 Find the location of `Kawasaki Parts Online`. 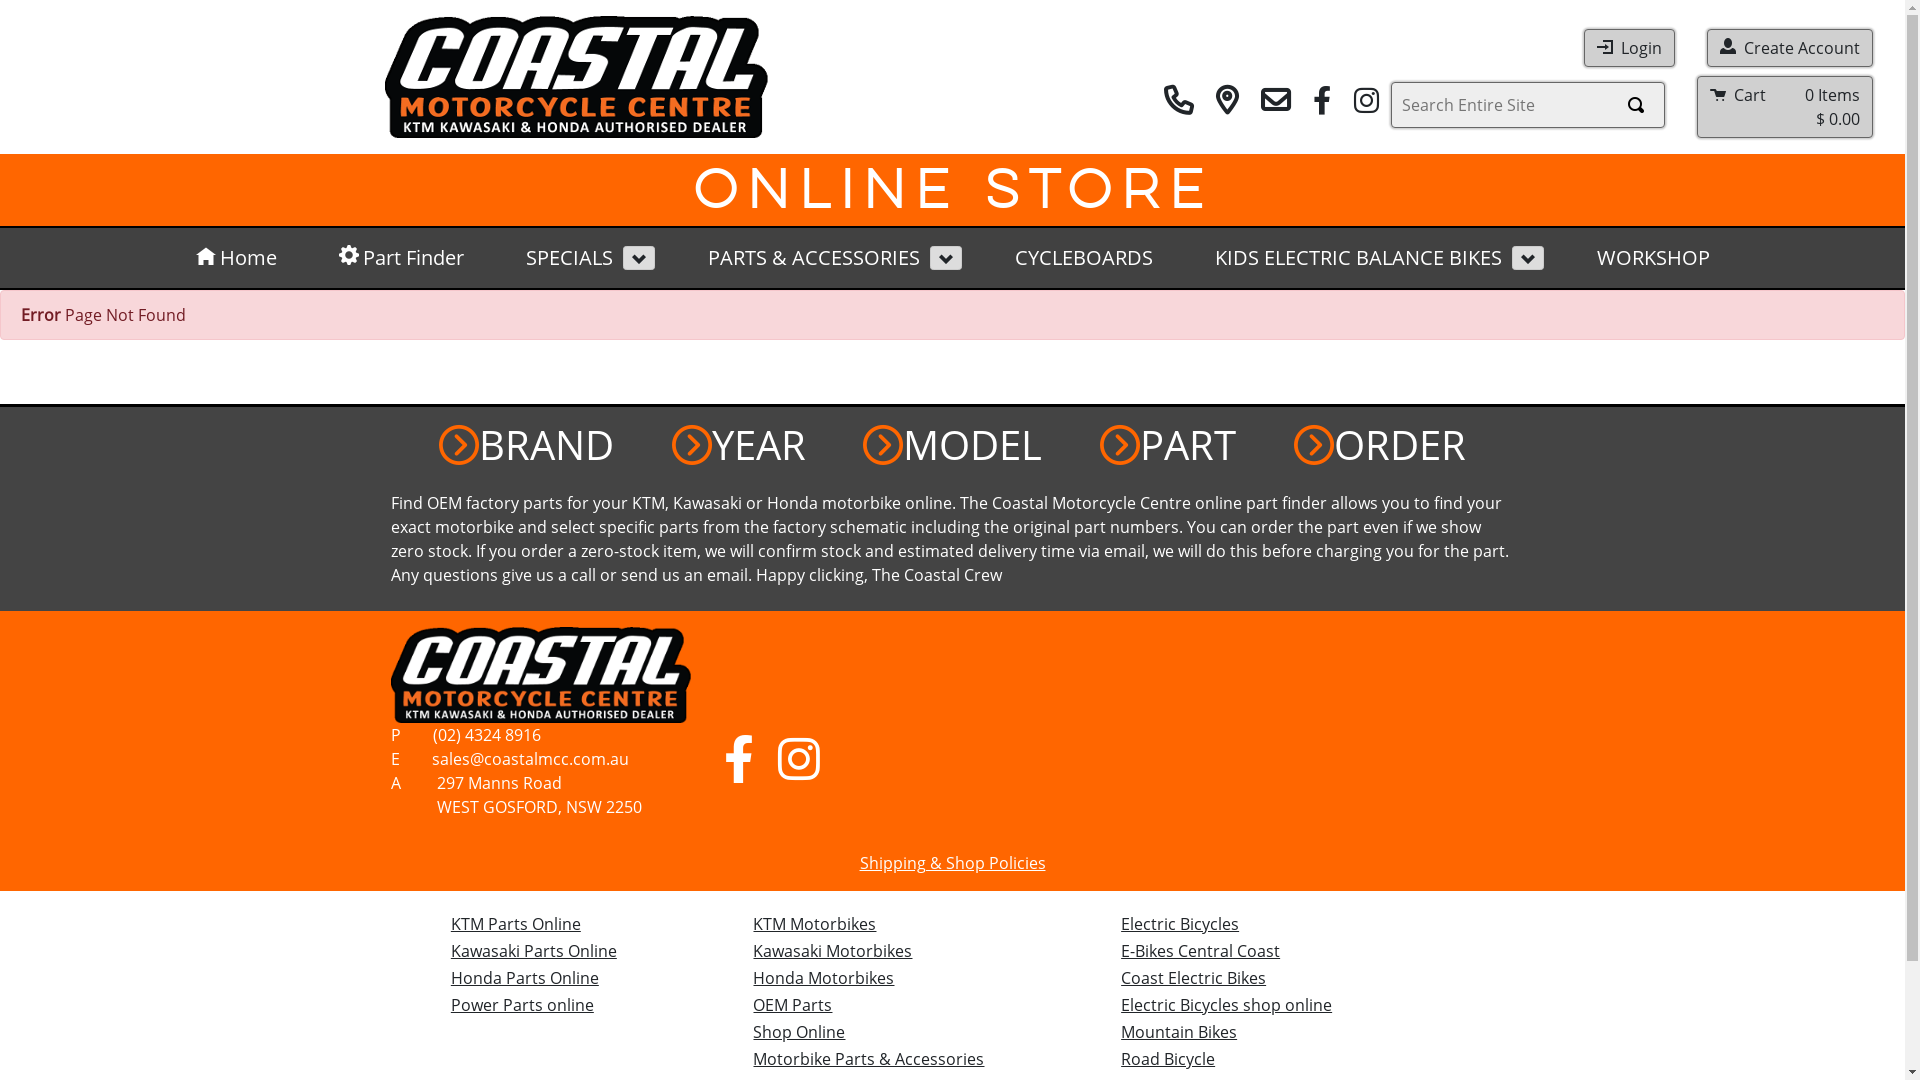

Kawasaki Parts Online is located at coordinates (534, 951).